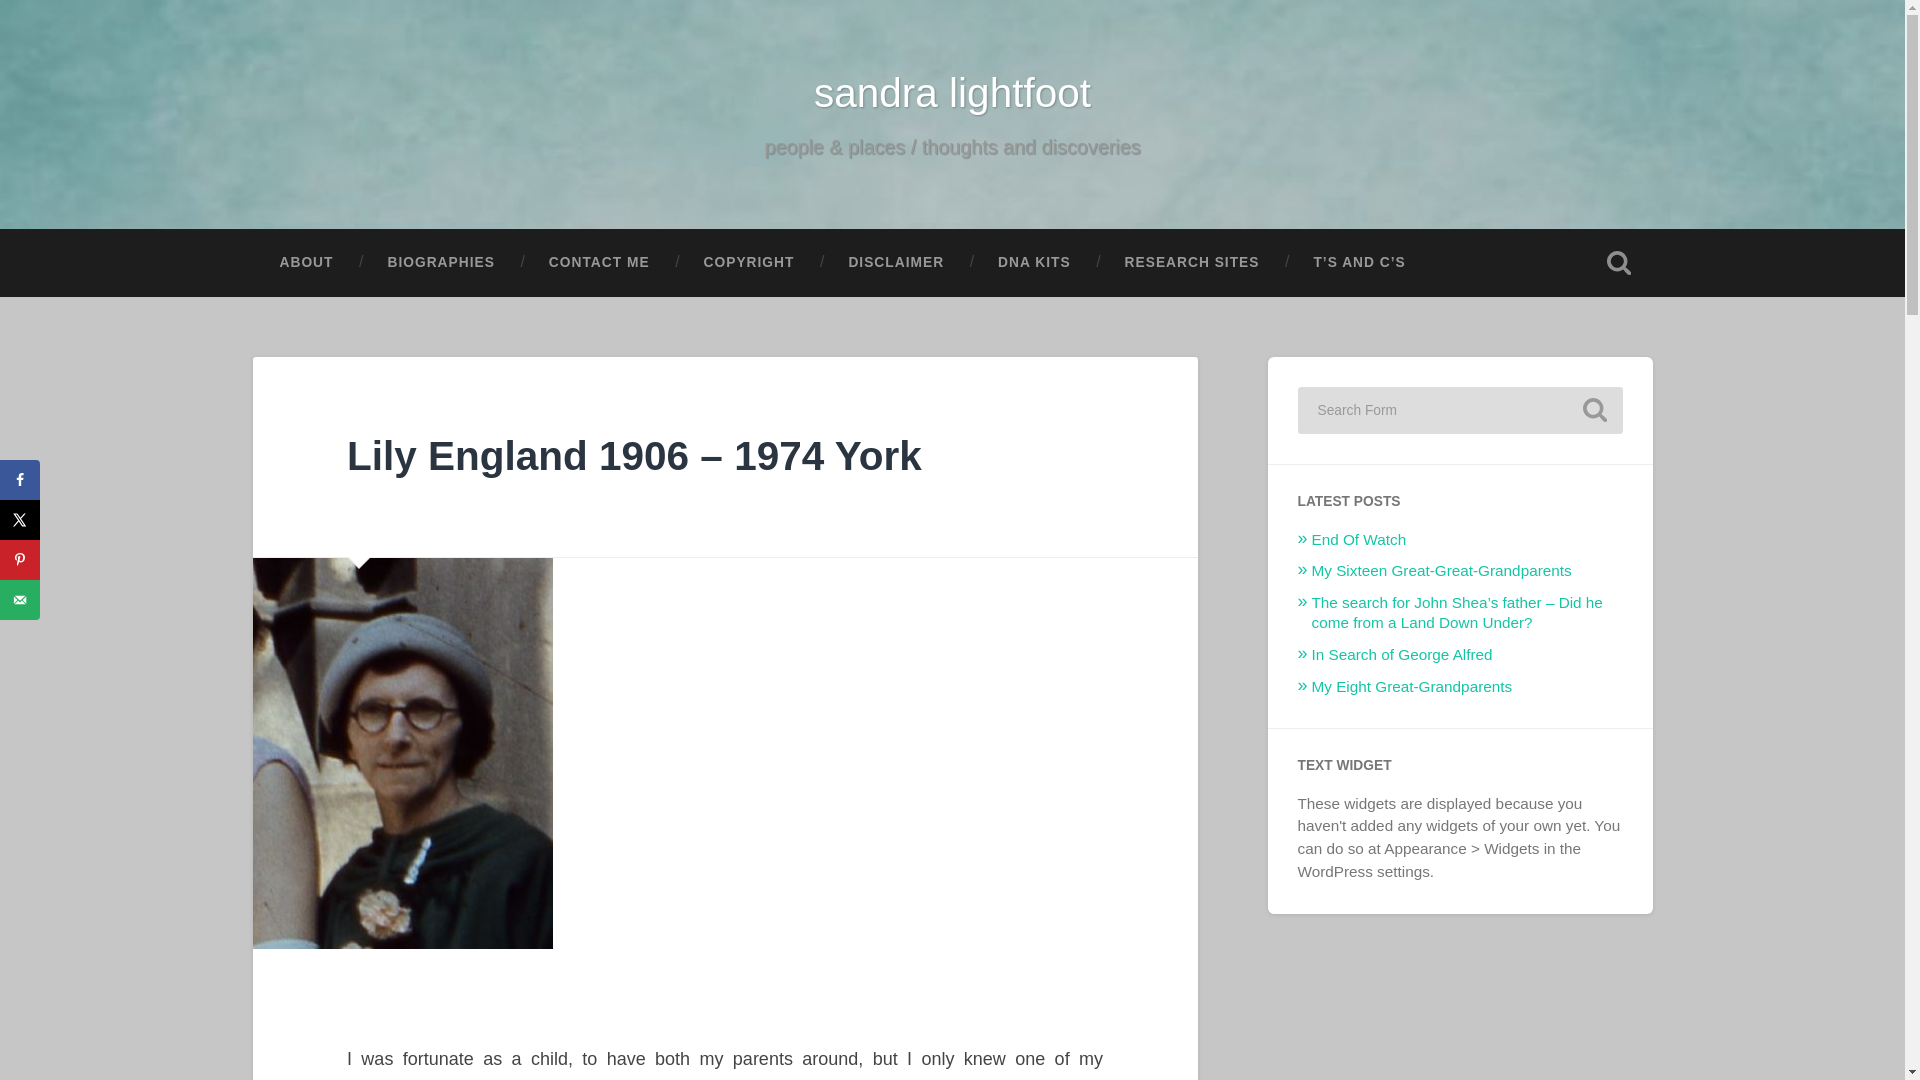 This screenshot has width=1920, height=1080. What do you see at coordinates (440, 262) in the screenshot?
I see `BIOGRAPHIES` at bounding box center [440, 262].